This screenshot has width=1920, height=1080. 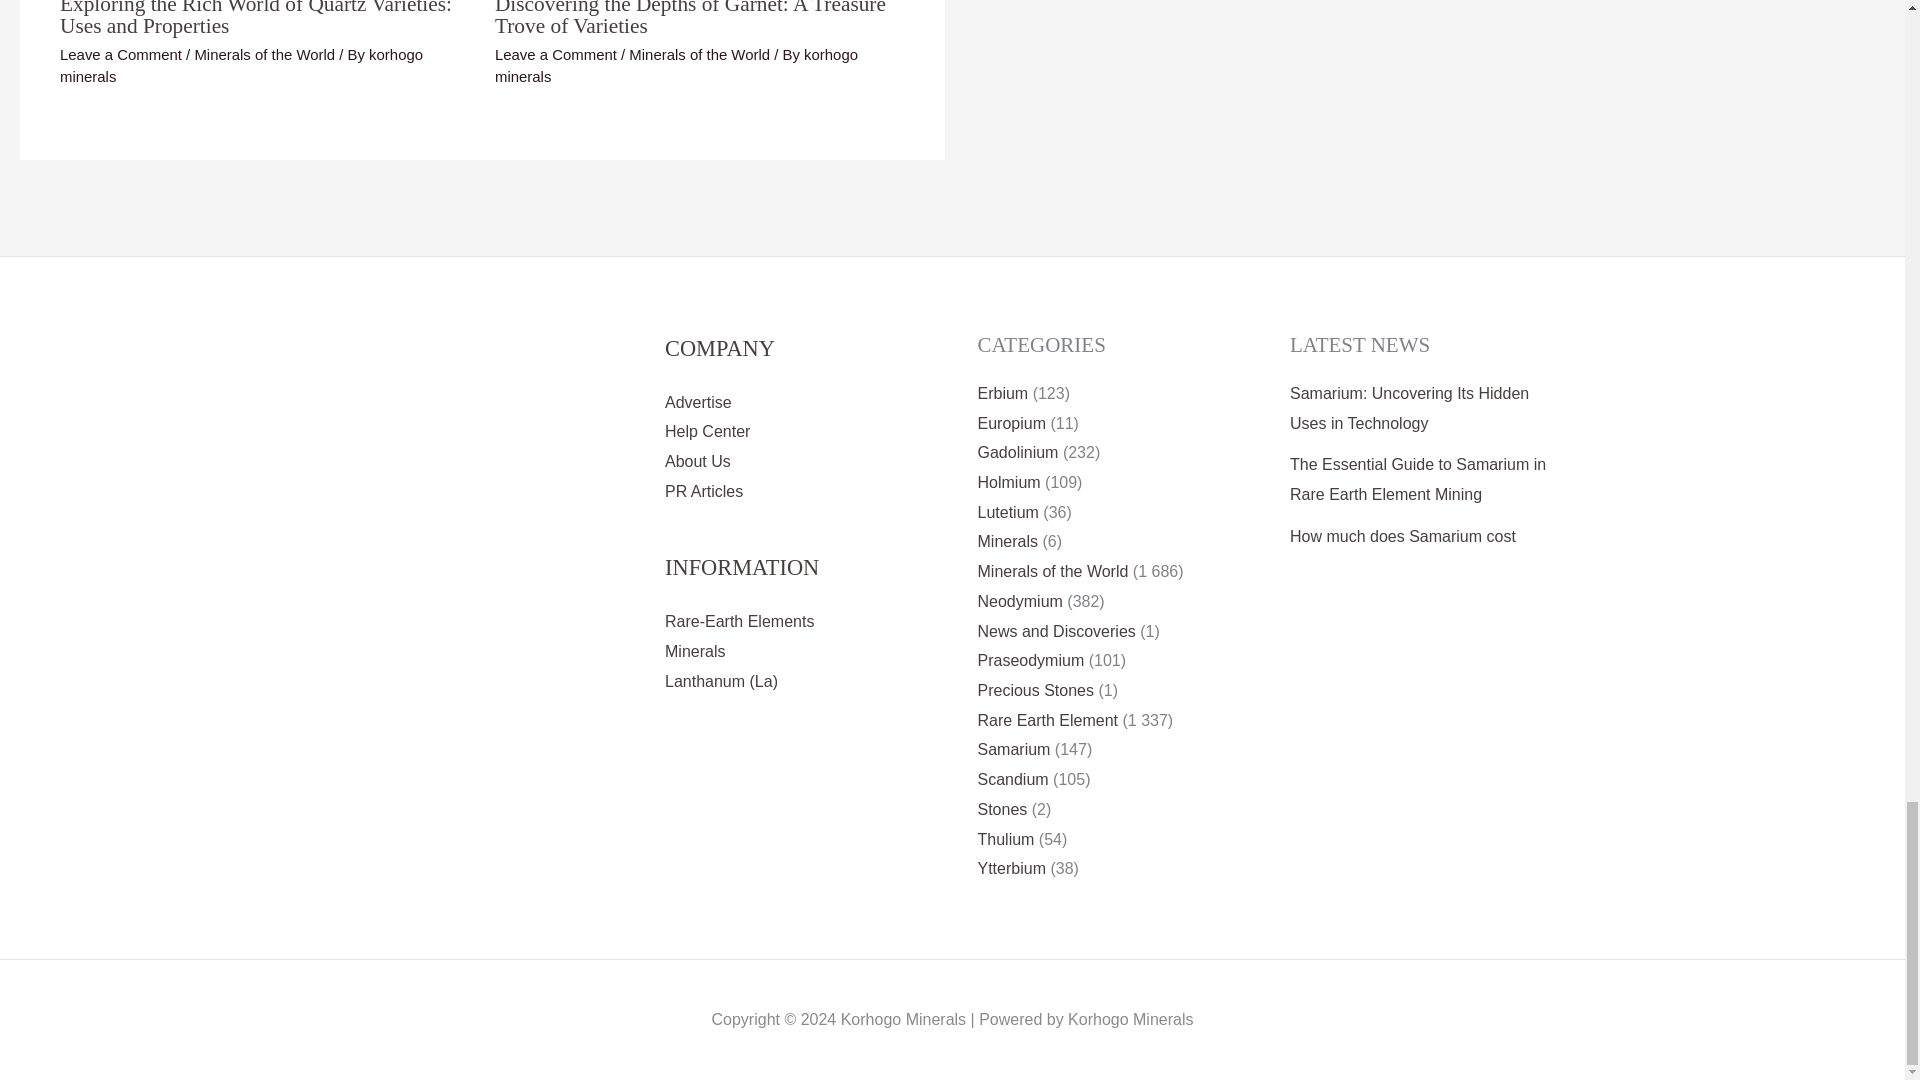 What do you see at coordinates (556, 54) in the screenshot?
I see `Leave a Comment` at bounding box center [556, 54].